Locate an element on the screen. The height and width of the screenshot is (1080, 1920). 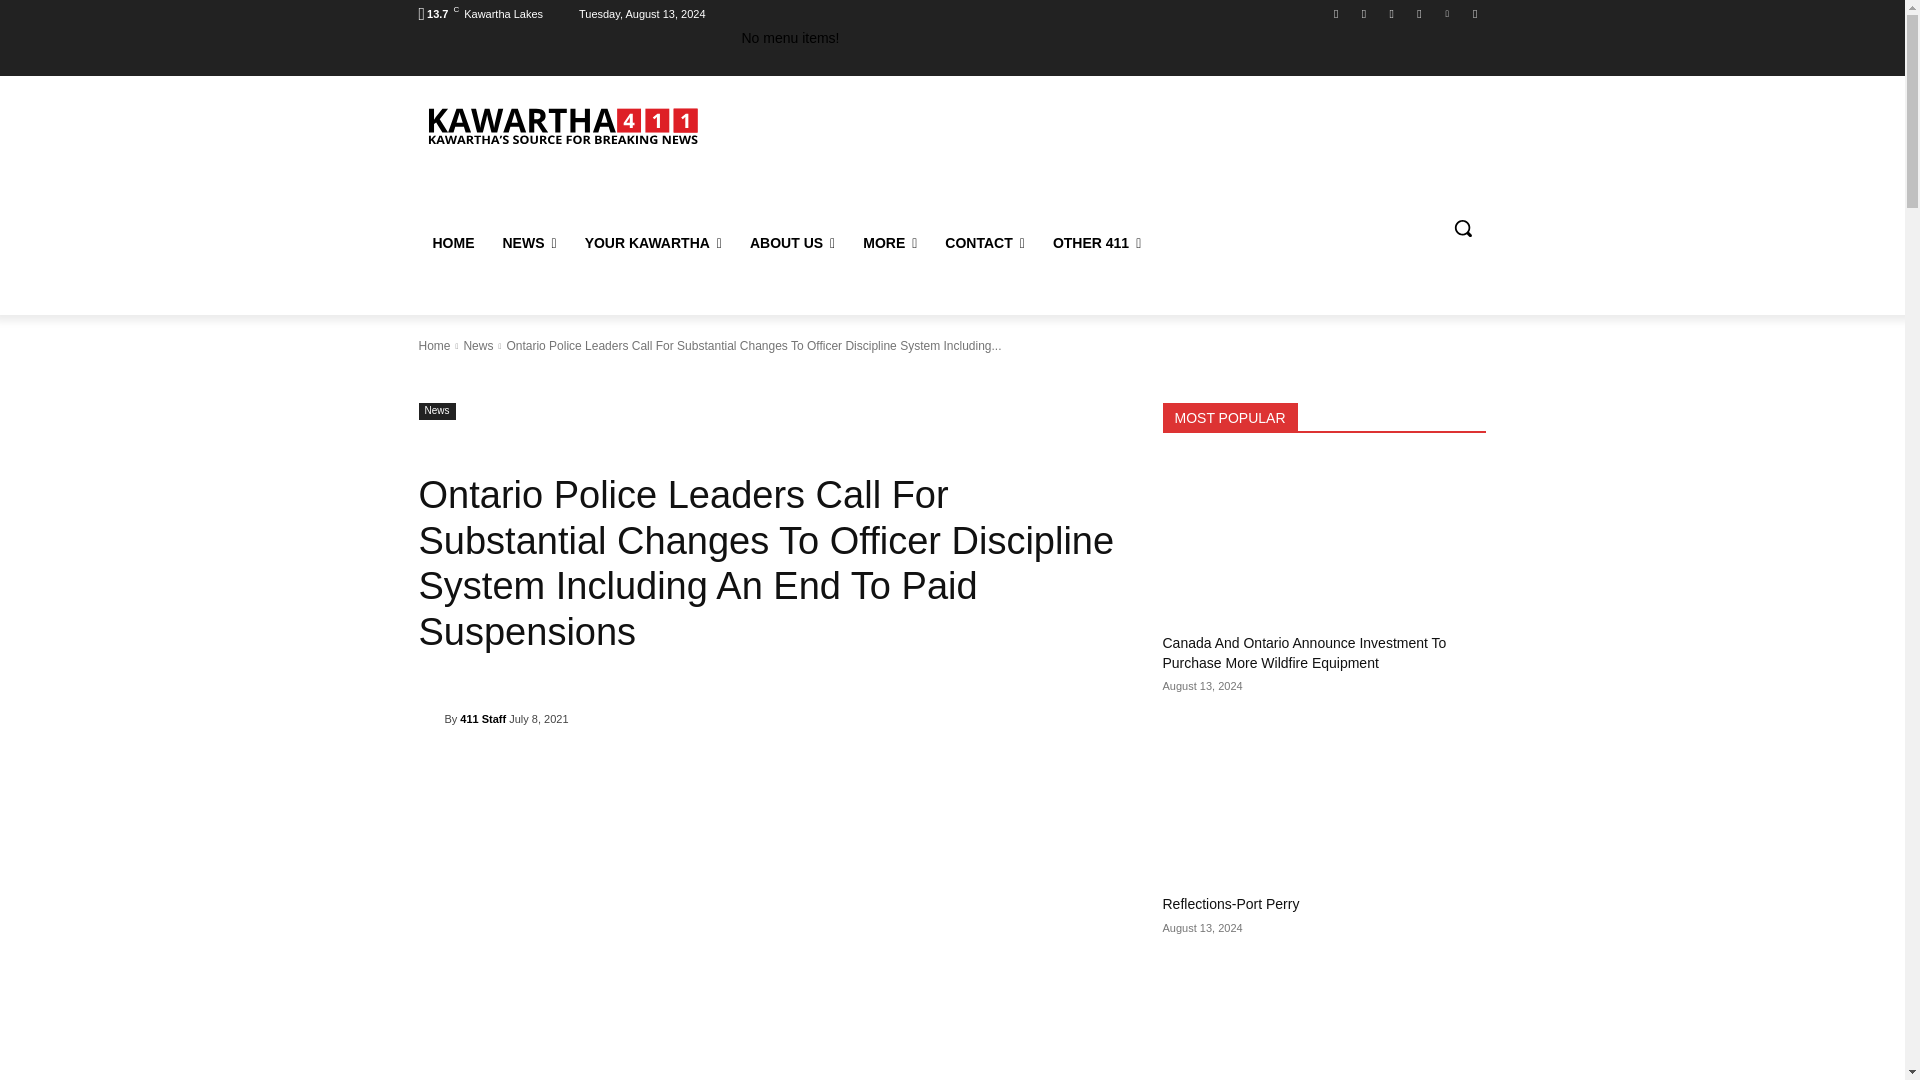
Paypal is located at coordinates (1392, 13).